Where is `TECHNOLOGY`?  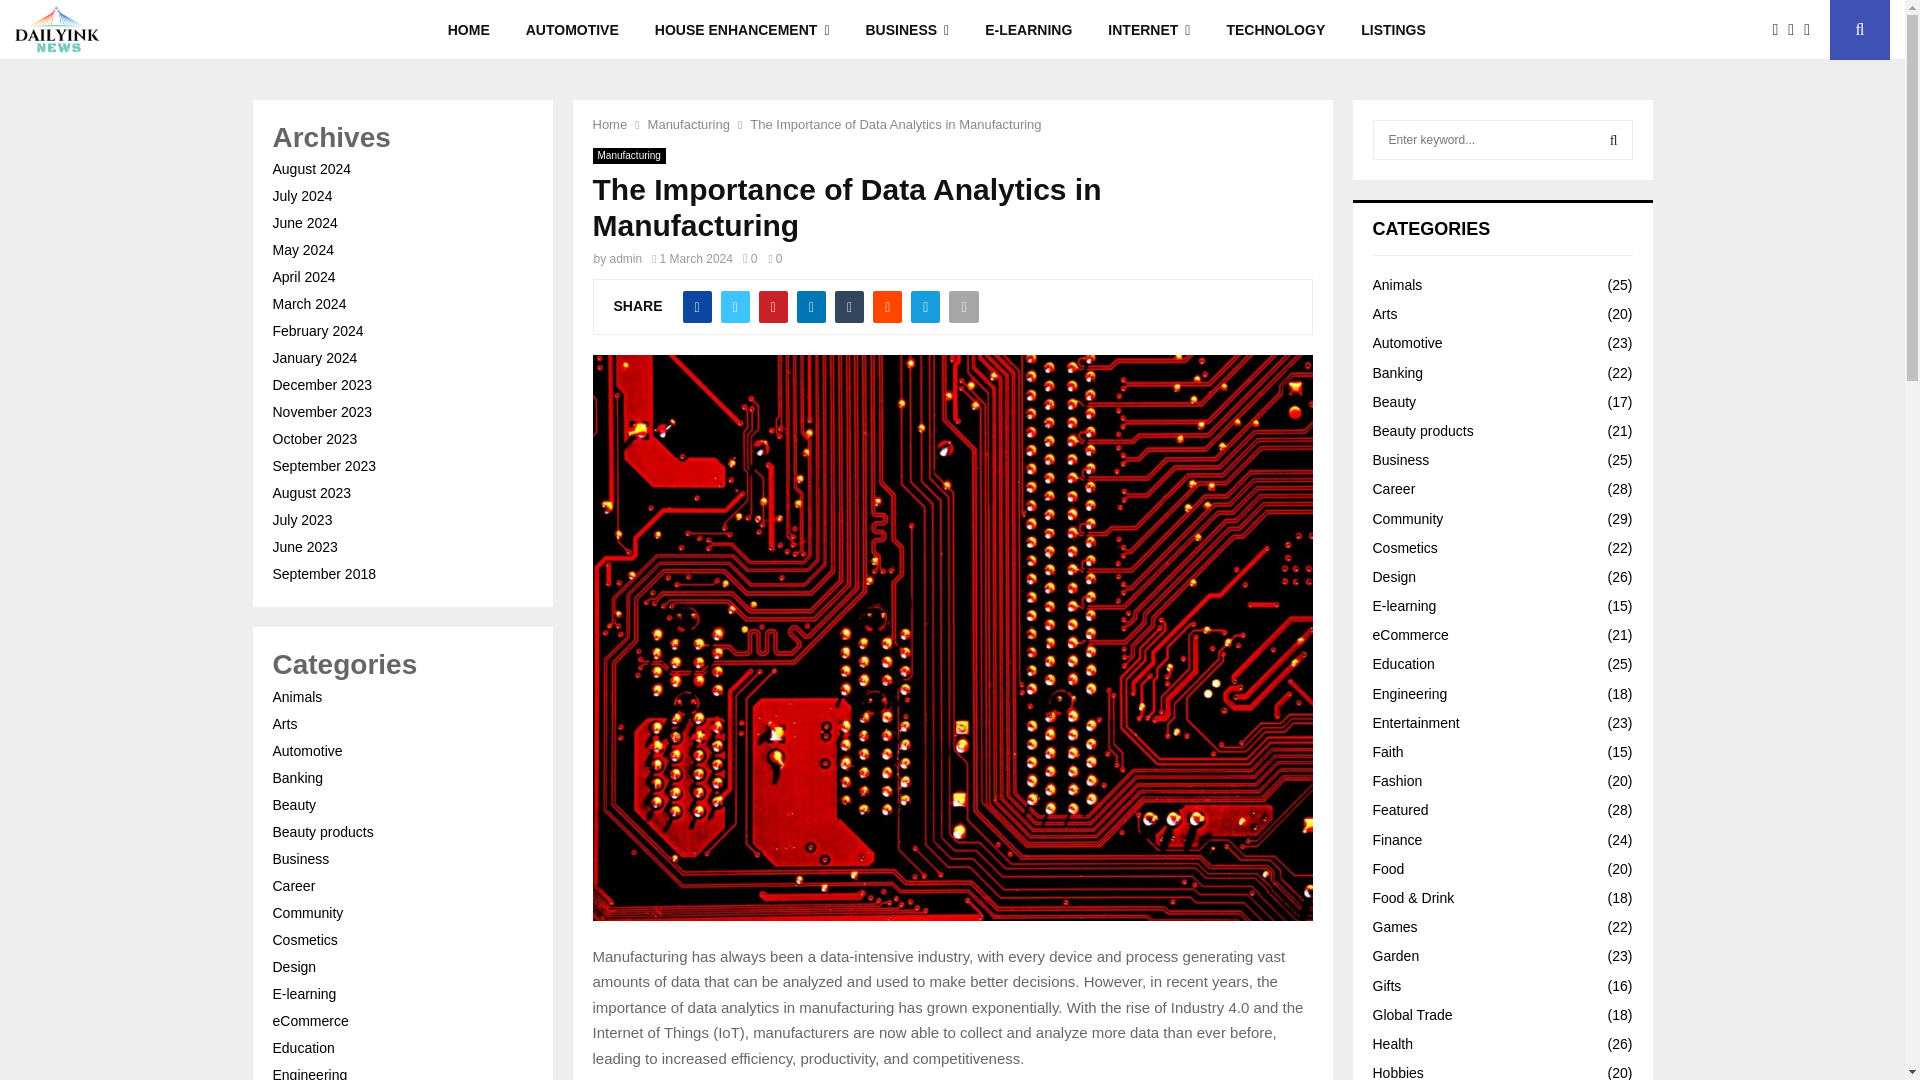 TECHNOLOGY is located at coordinates (1274, 30).